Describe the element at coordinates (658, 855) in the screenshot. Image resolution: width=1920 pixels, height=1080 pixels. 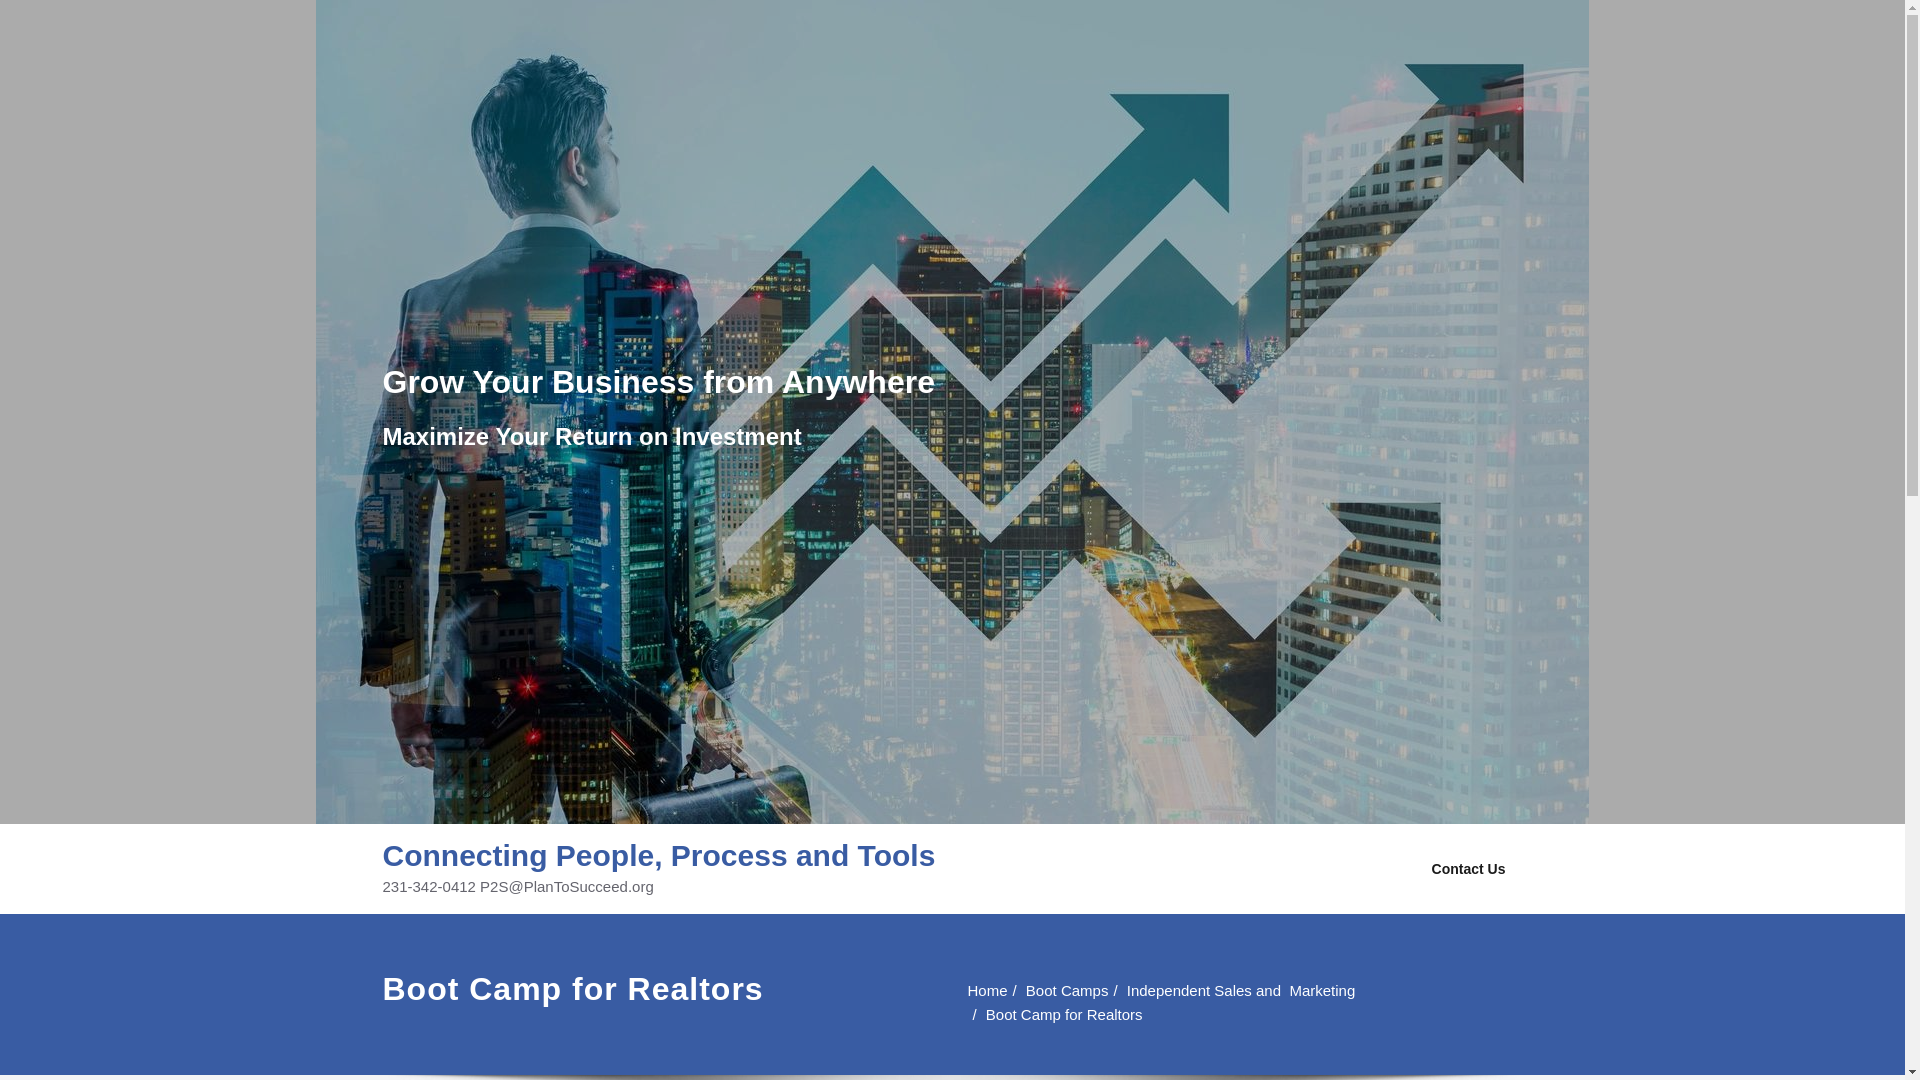
I see `Connecting People, Process and Tools` at that location.